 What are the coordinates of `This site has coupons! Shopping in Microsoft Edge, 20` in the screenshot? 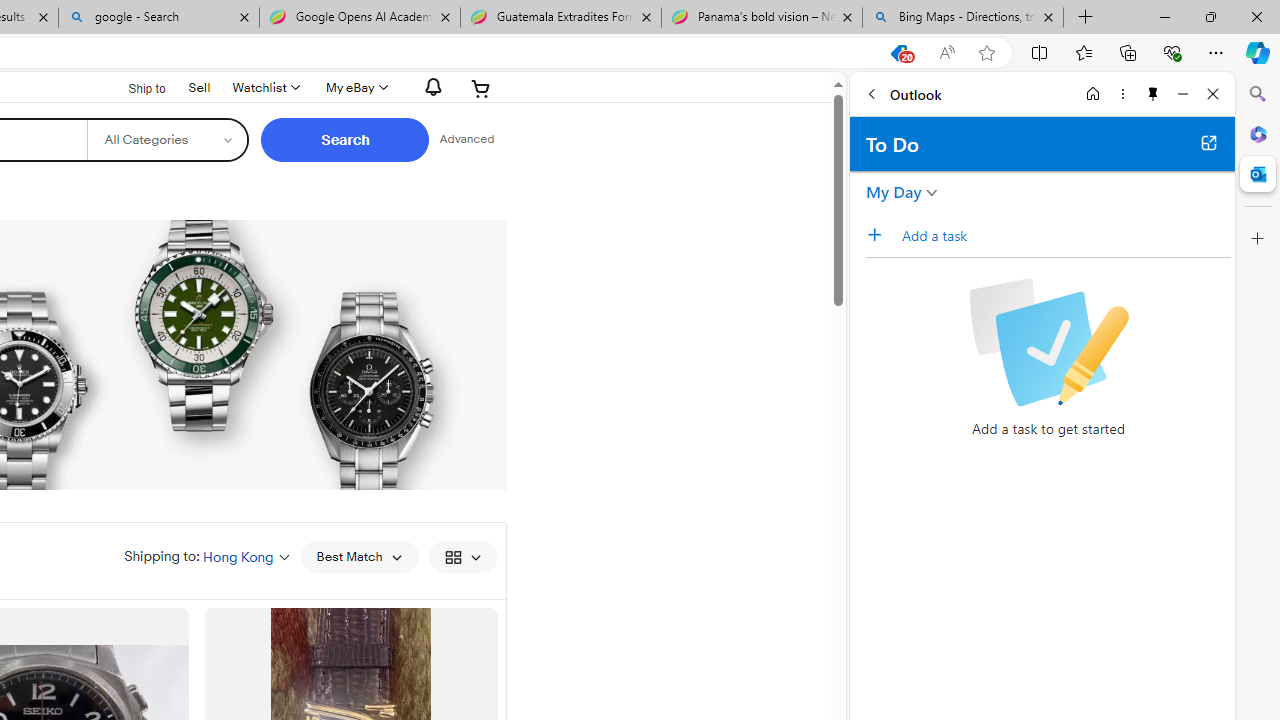 It's located at (898, 53).